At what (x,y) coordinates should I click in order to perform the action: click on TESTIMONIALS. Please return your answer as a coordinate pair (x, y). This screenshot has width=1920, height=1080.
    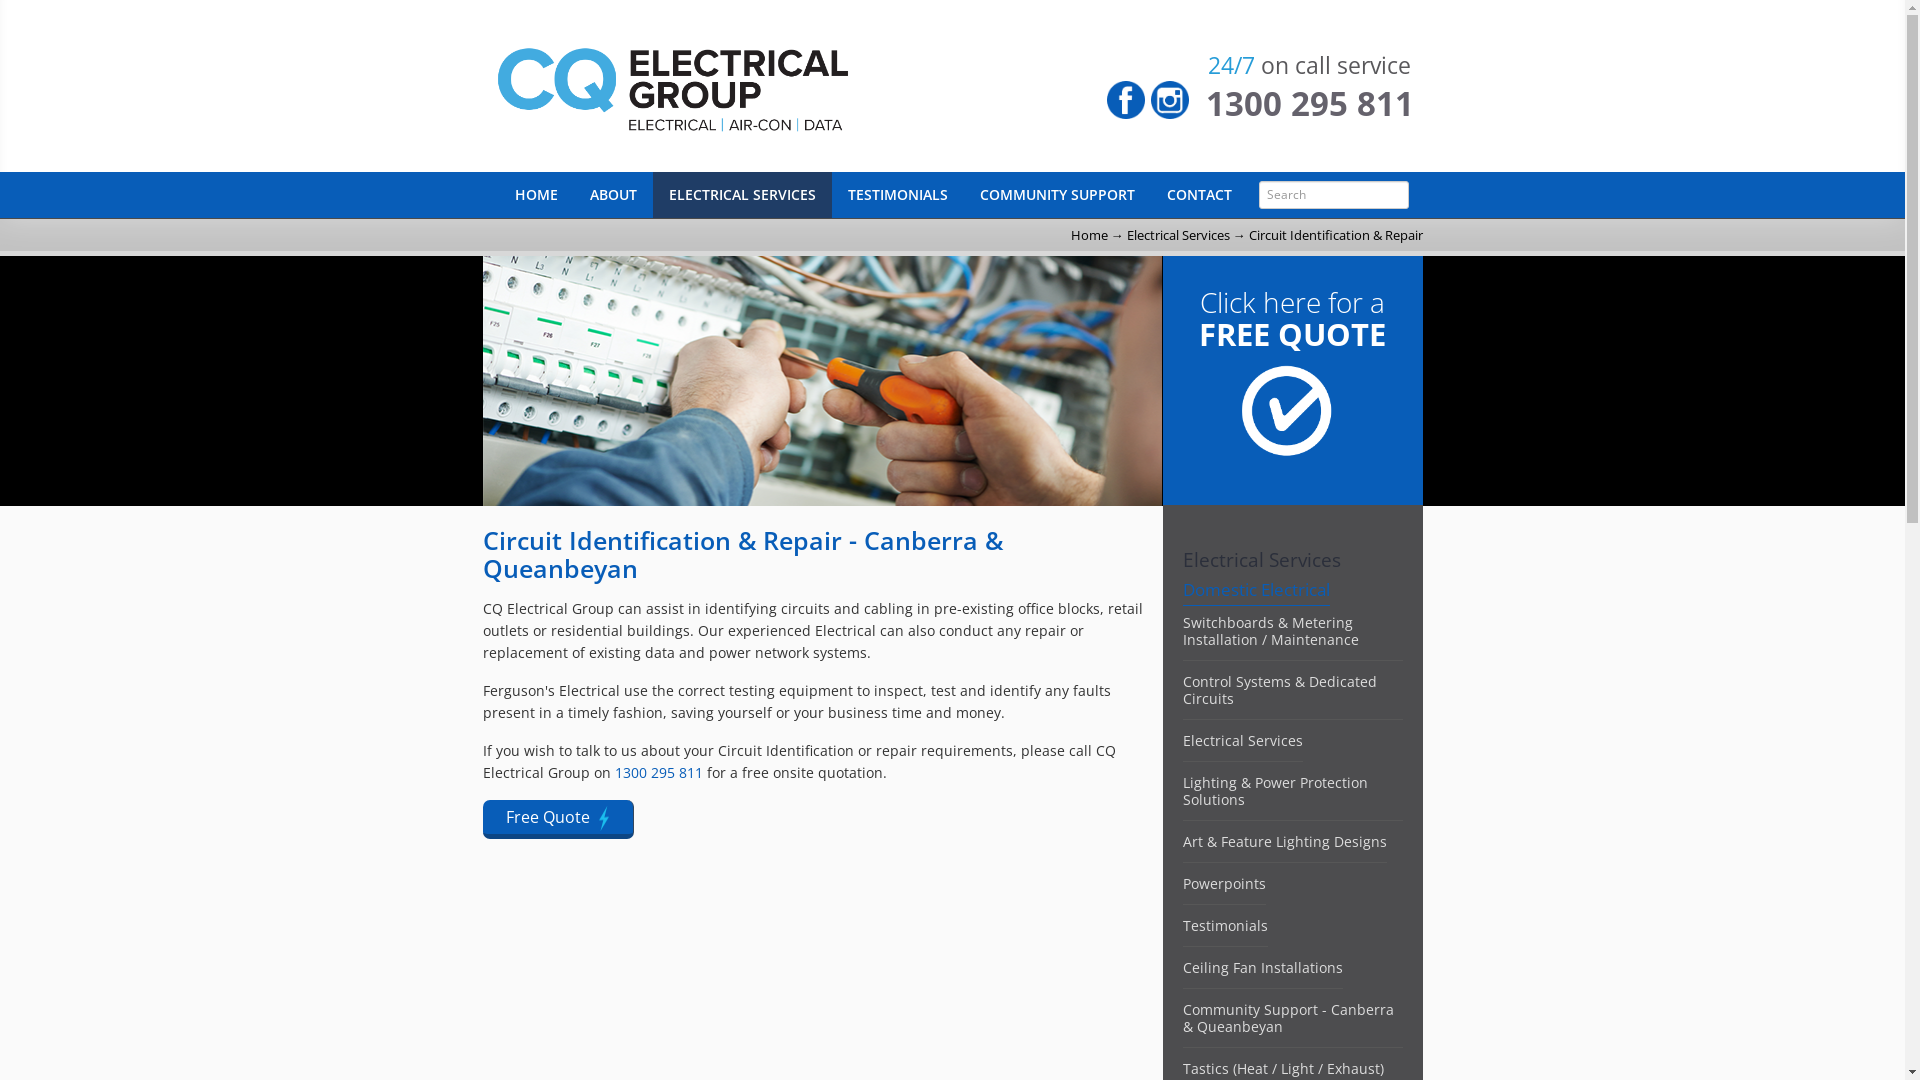
    Looking at the image, I should click on (898, 195).